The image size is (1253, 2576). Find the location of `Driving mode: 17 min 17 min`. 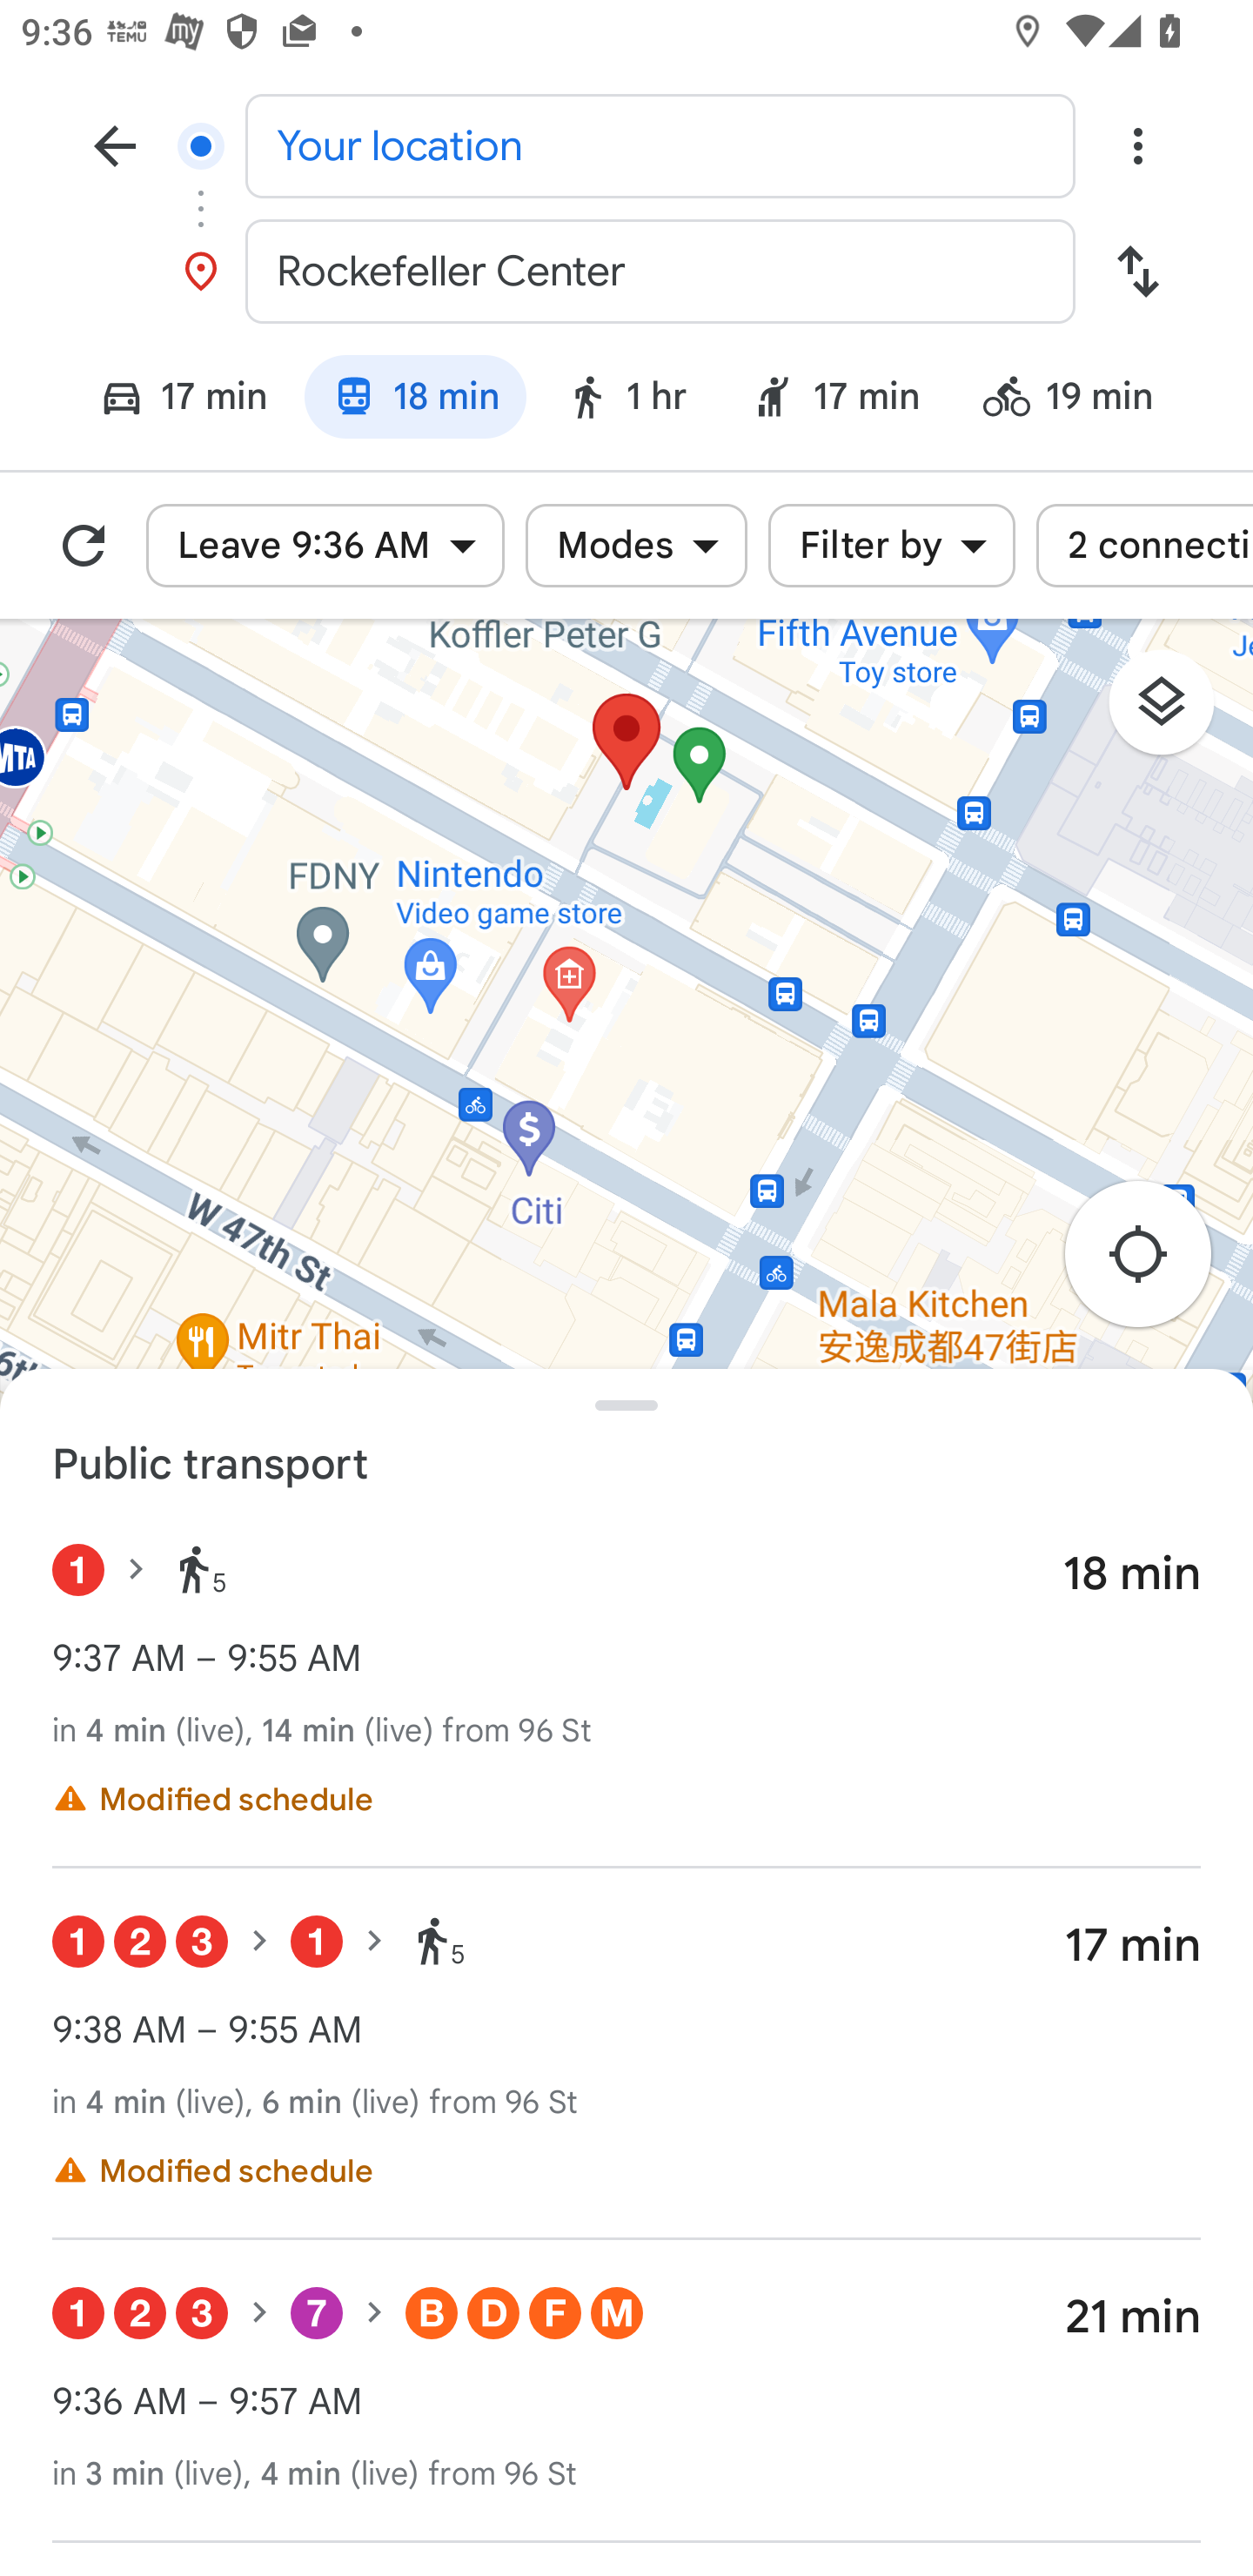

Driving mode: 17 min 17 min is located at coordinates (171, 401).